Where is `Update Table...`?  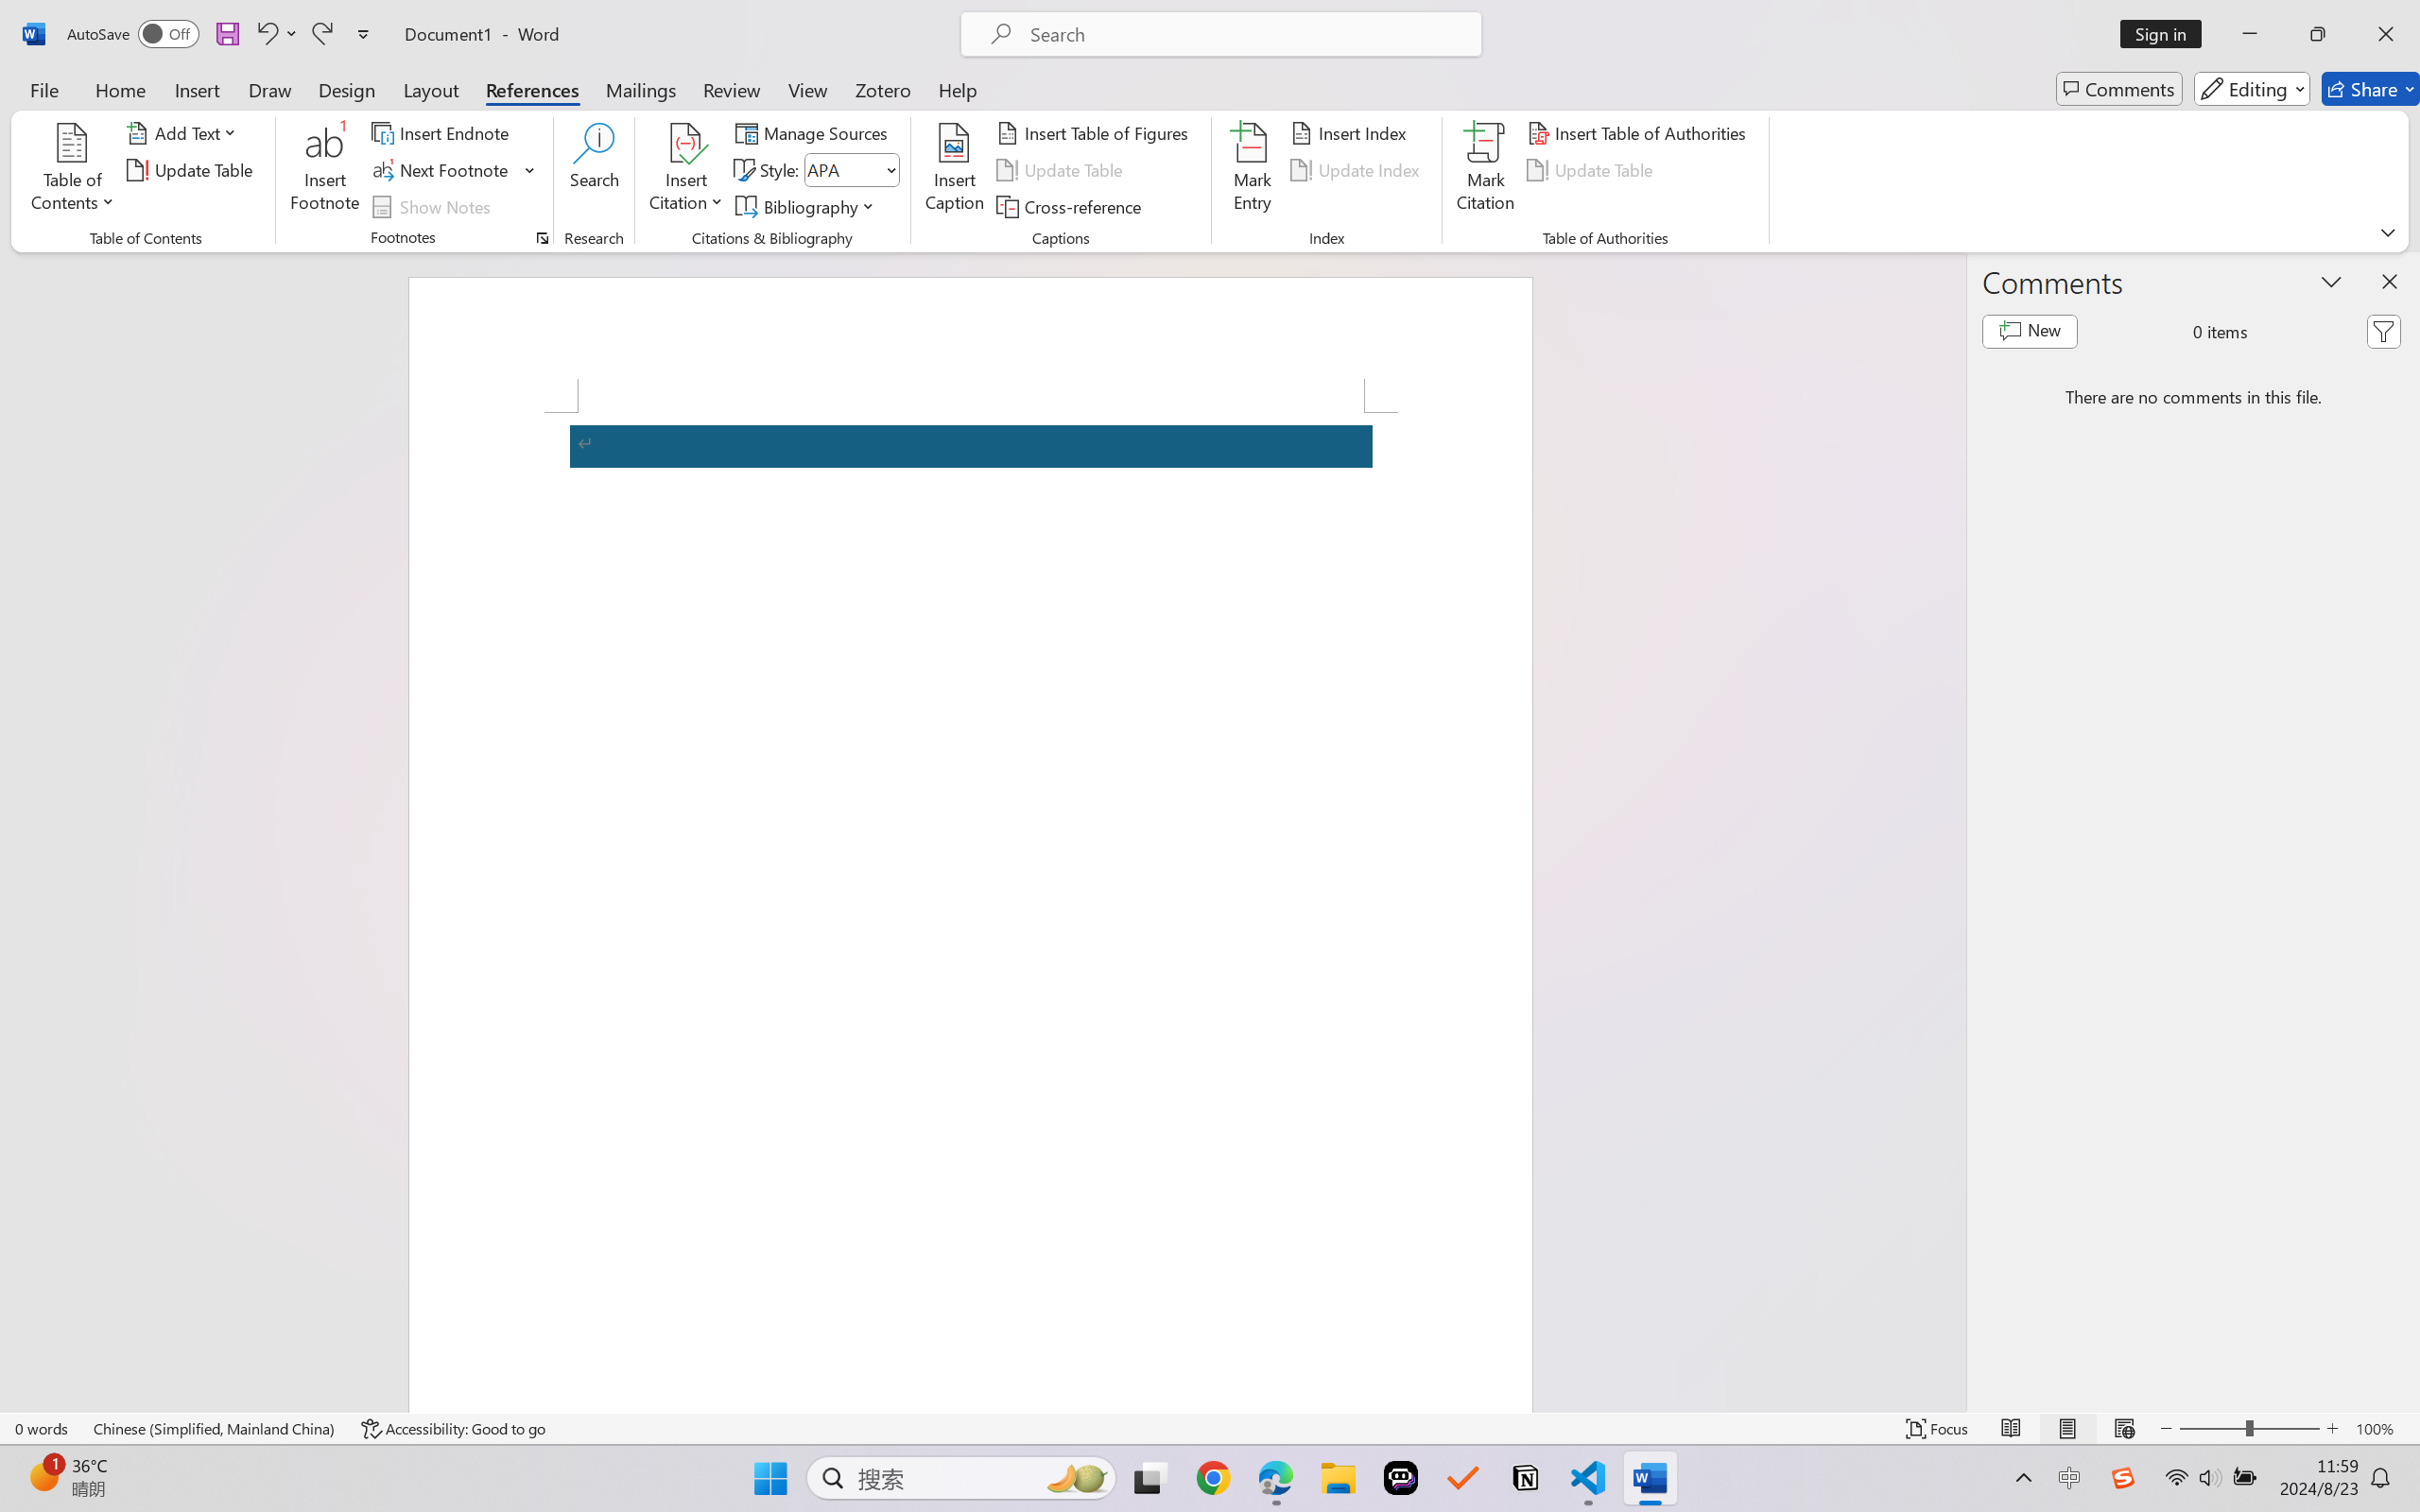 Update Table... is located at coordinates (193, 170).